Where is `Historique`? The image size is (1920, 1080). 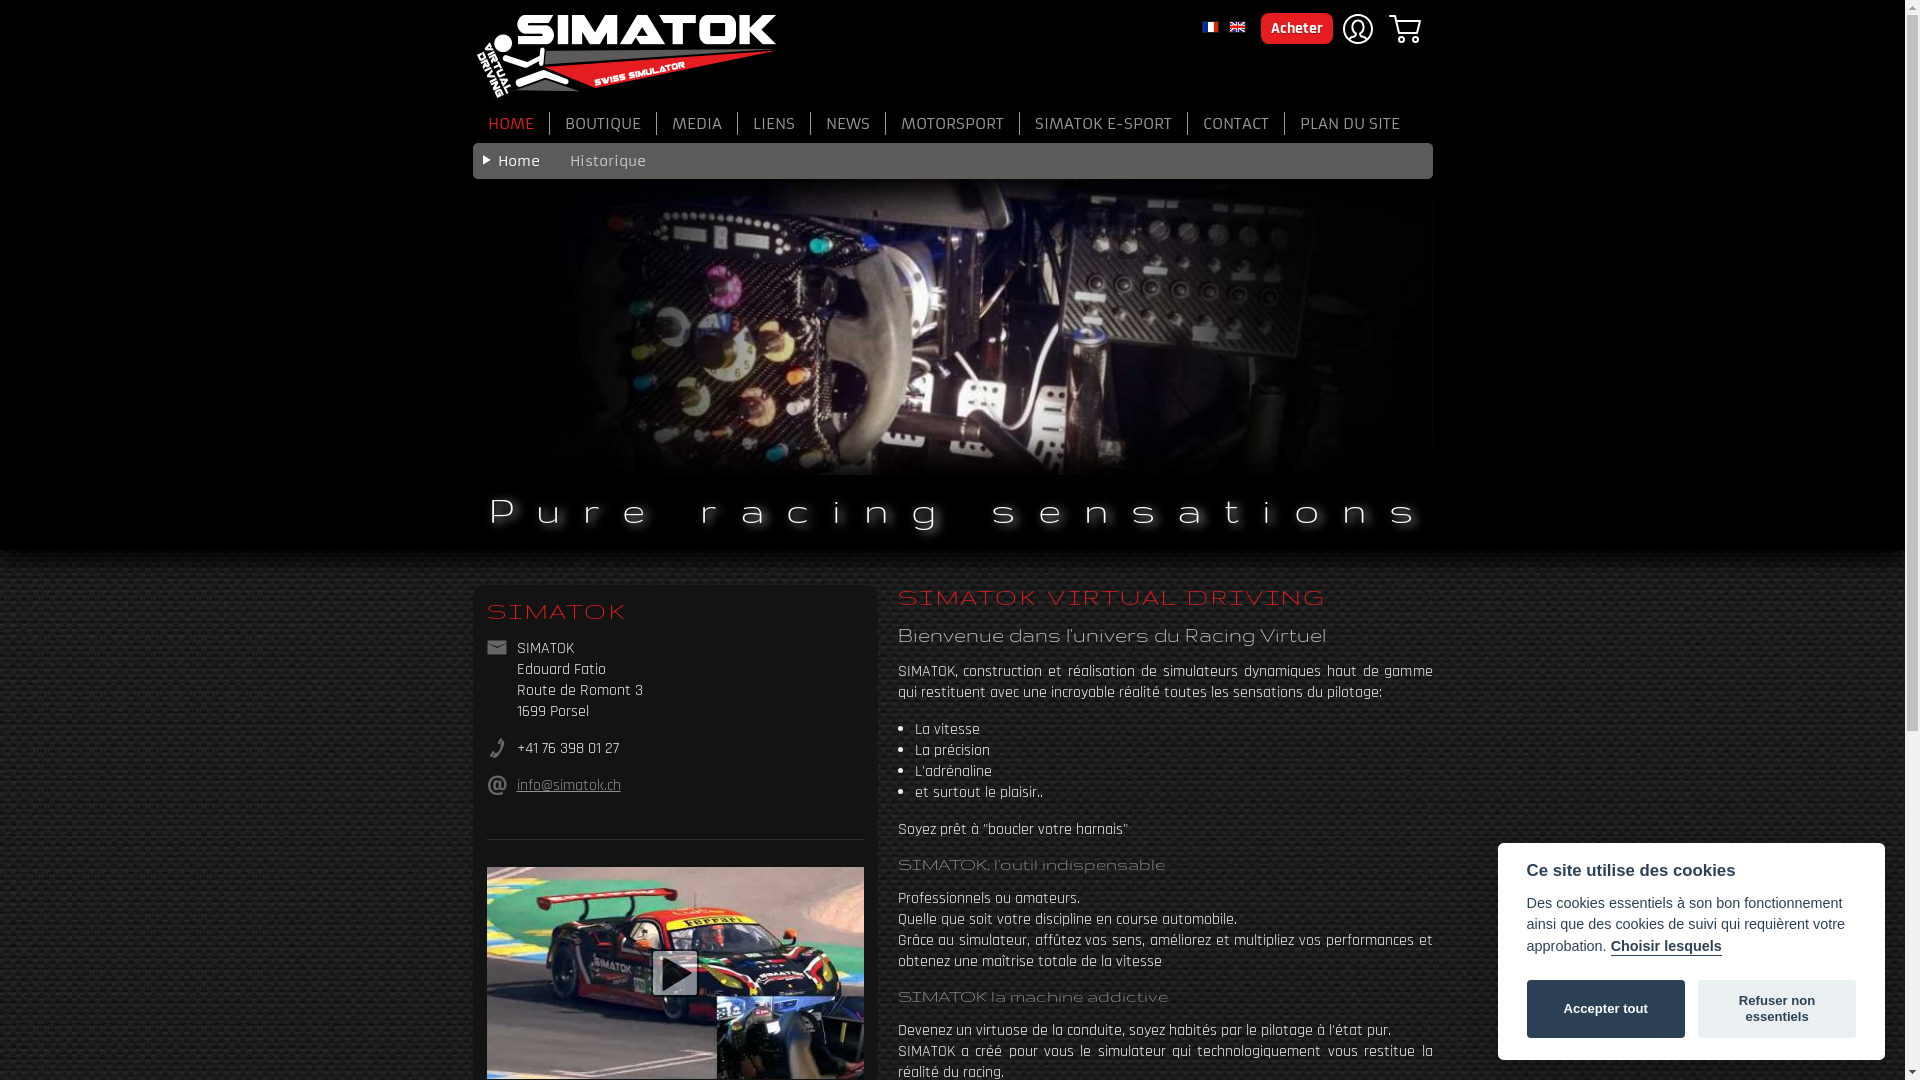 Historique is located at coordinates (607, 161).